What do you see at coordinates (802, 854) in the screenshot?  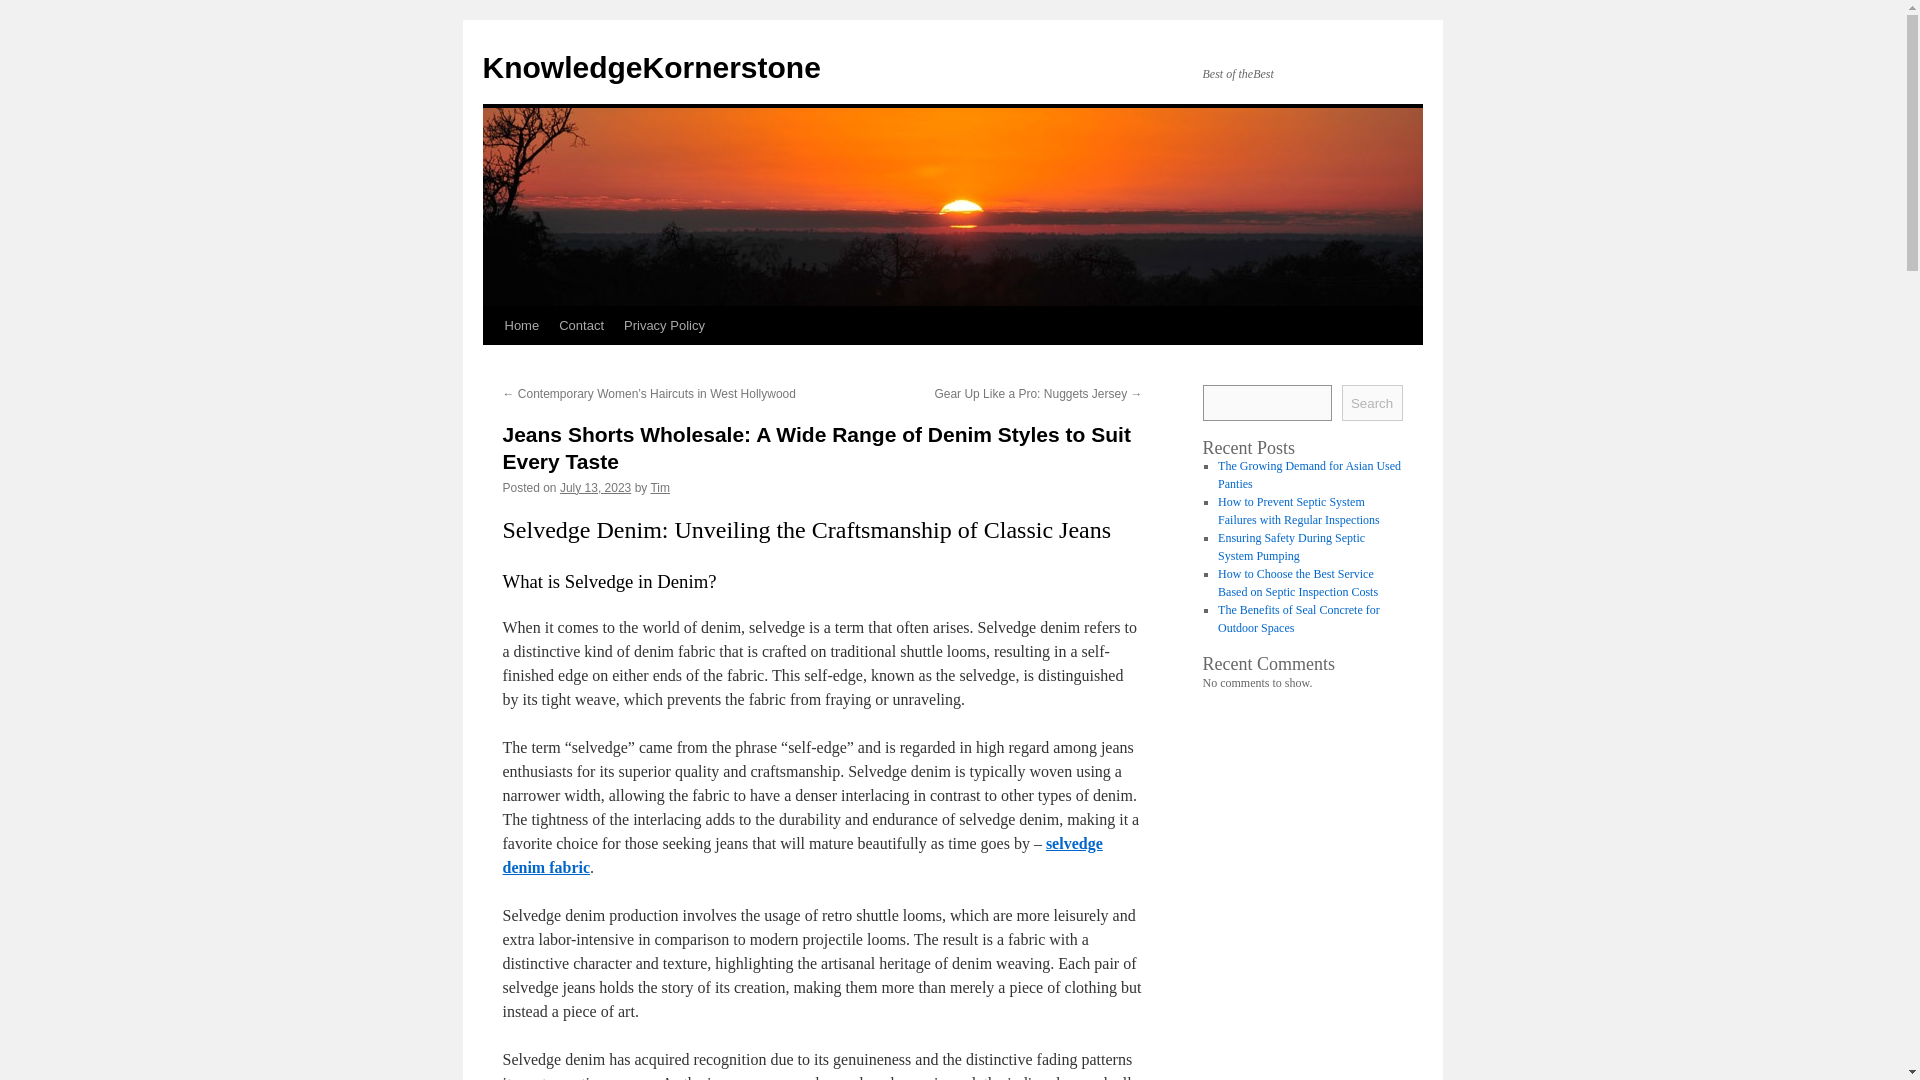 I see `selvedge denim fabric` at bounding box center [802, 854].